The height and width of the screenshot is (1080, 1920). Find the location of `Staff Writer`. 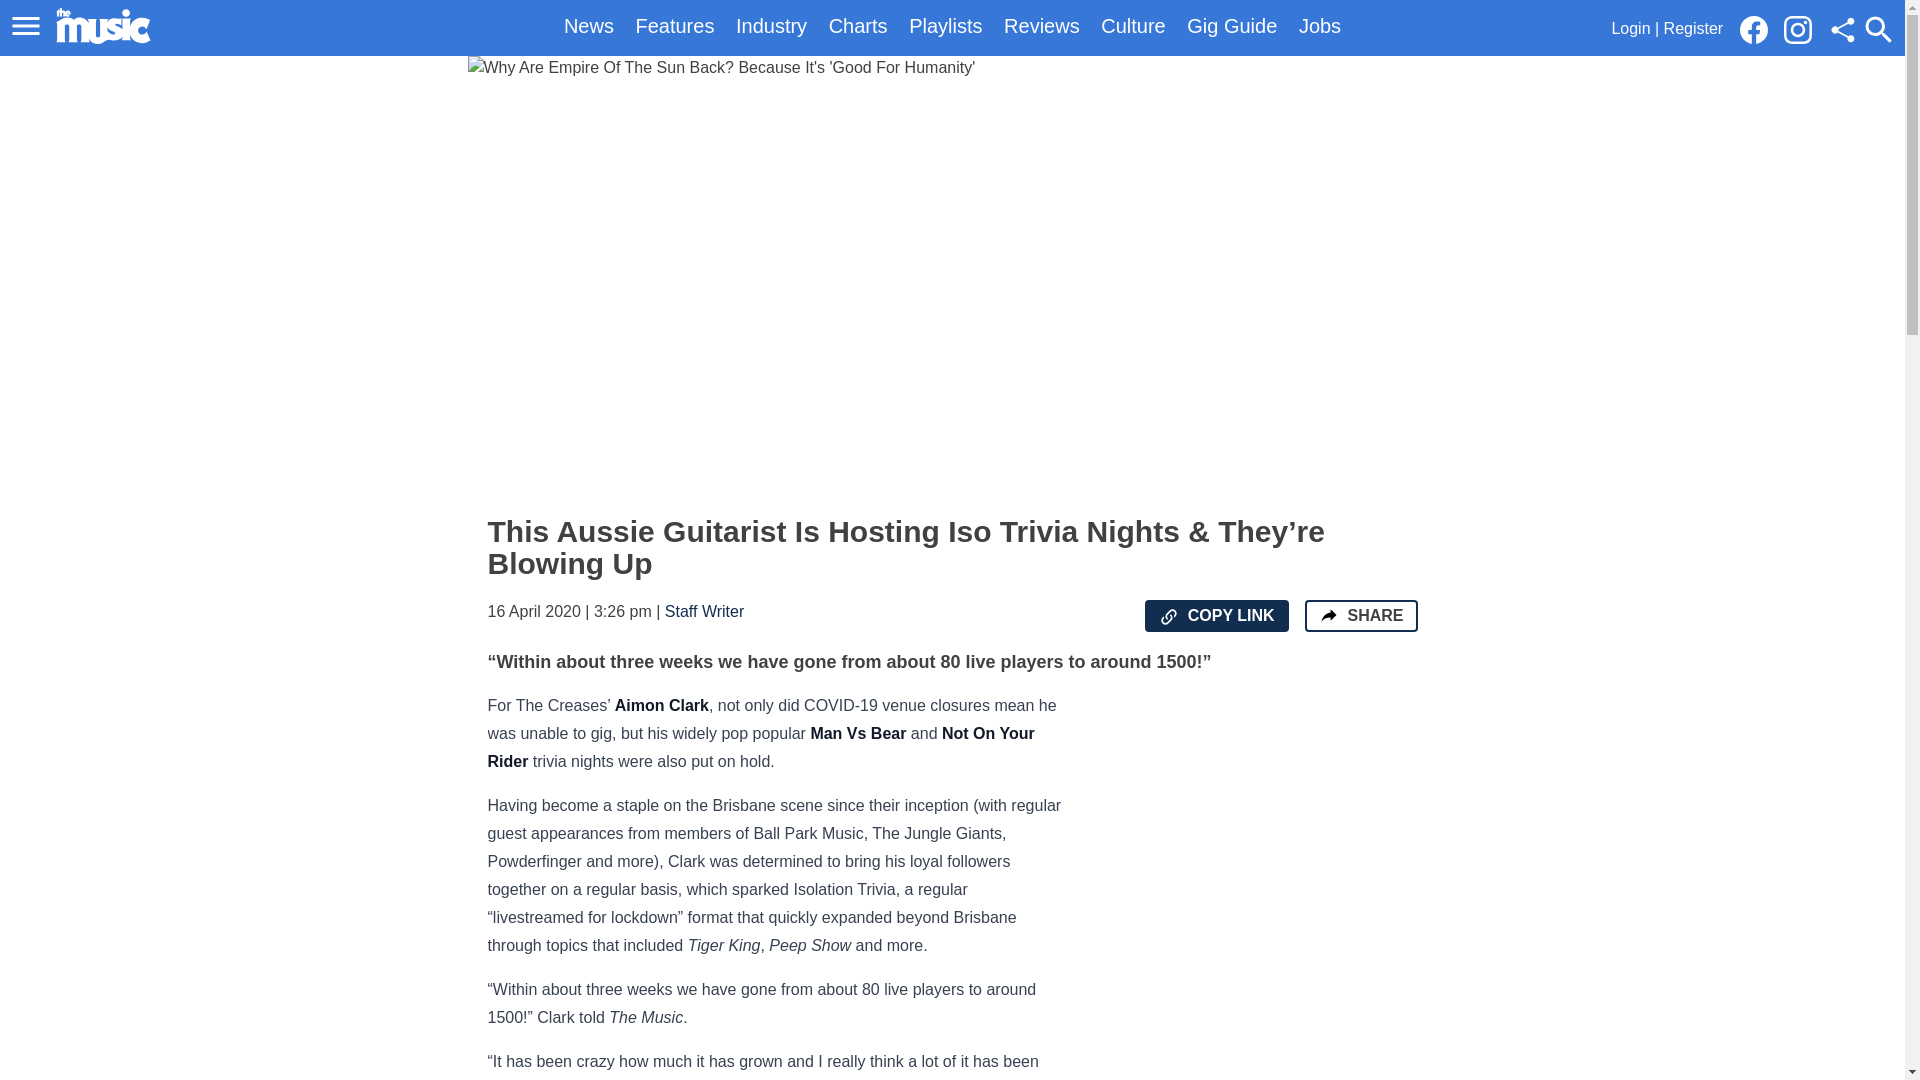

Staff Writer is located at coordinates (704, 610).